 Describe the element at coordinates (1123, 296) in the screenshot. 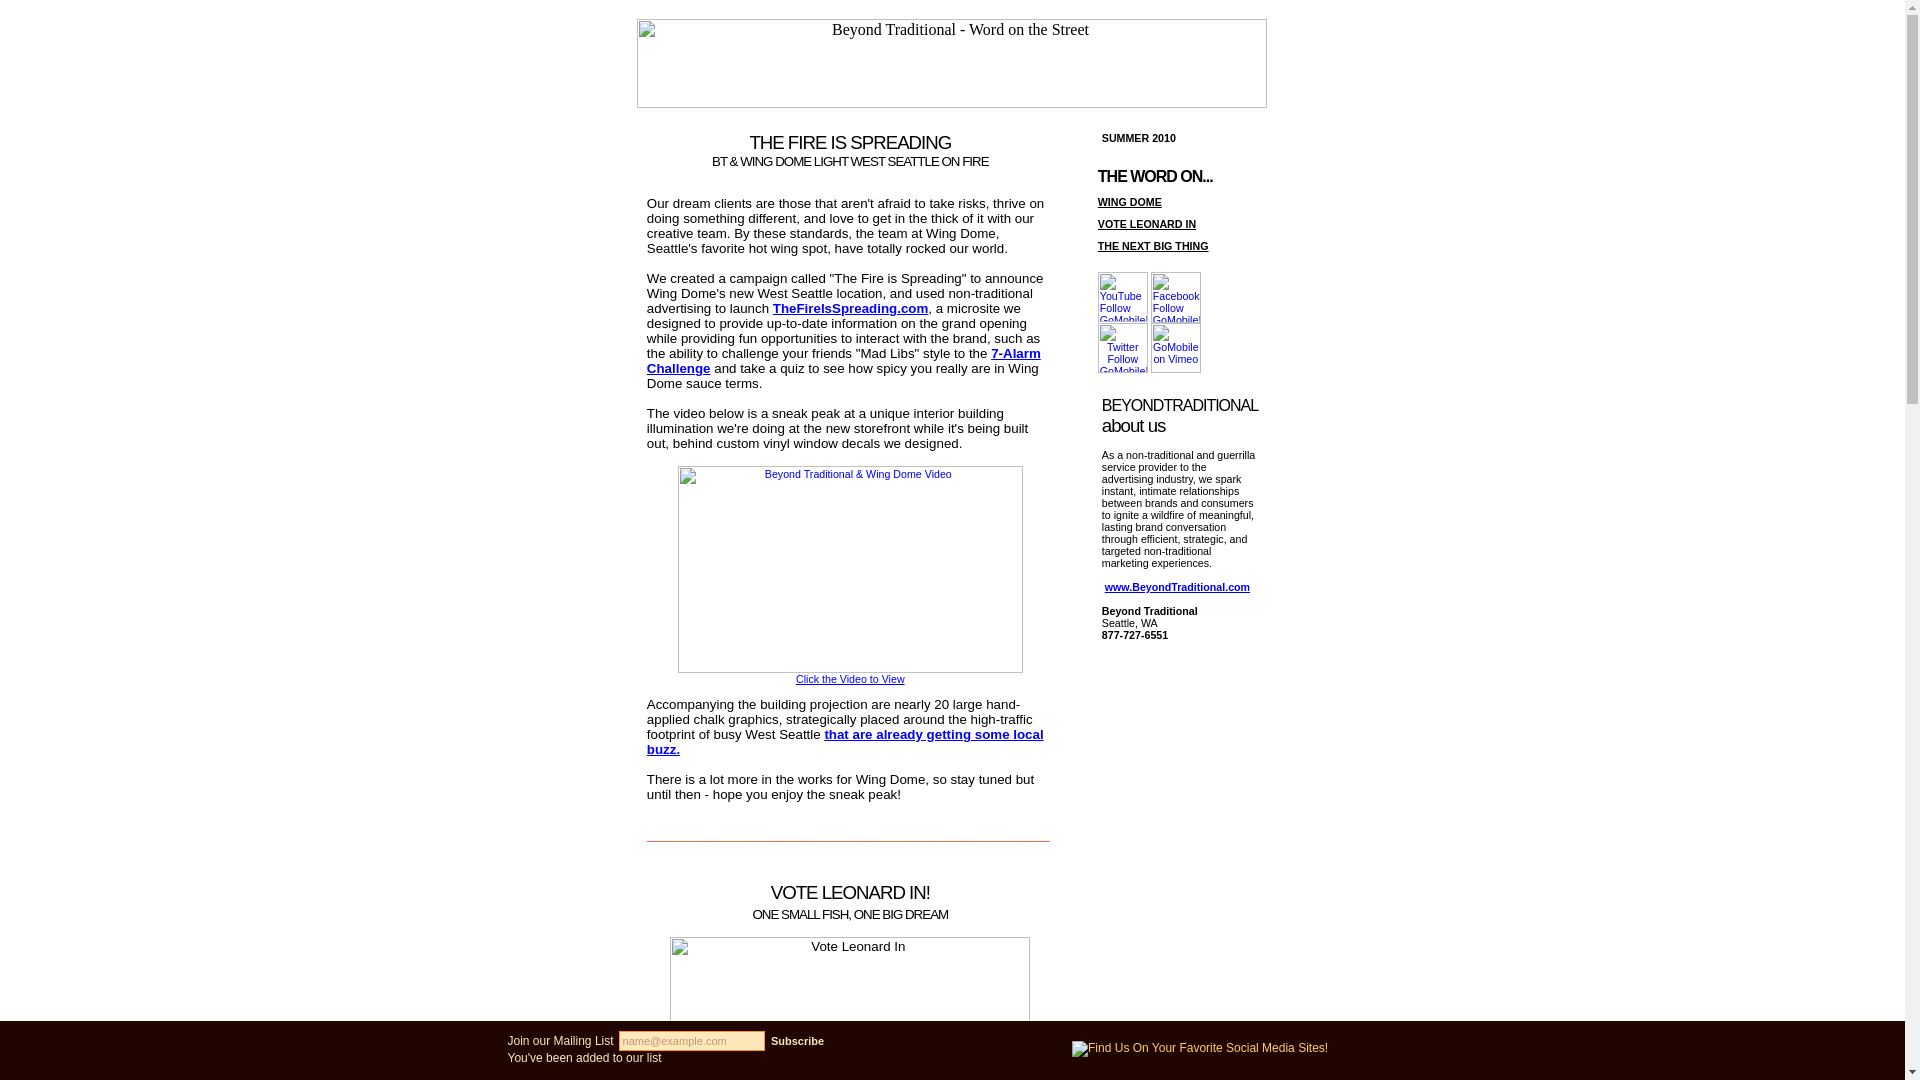

I see `Edit Image` at that location.